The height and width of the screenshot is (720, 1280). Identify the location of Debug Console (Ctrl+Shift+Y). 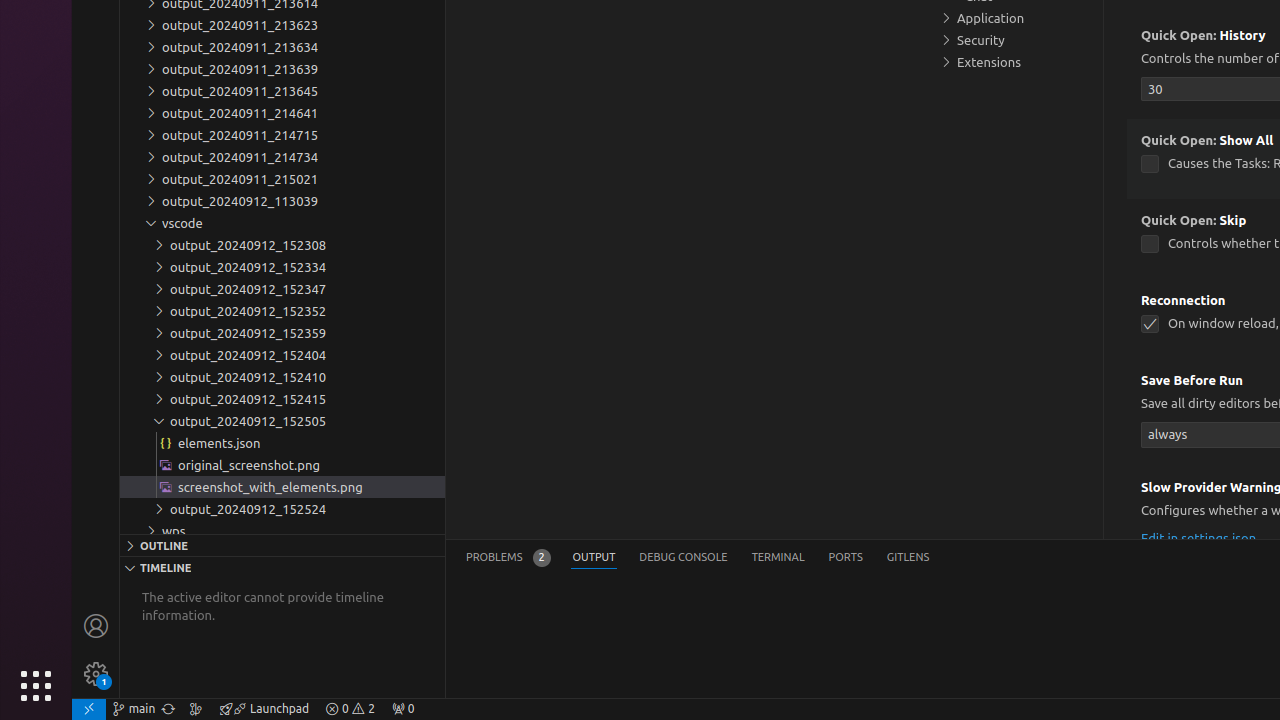
(684, 558).